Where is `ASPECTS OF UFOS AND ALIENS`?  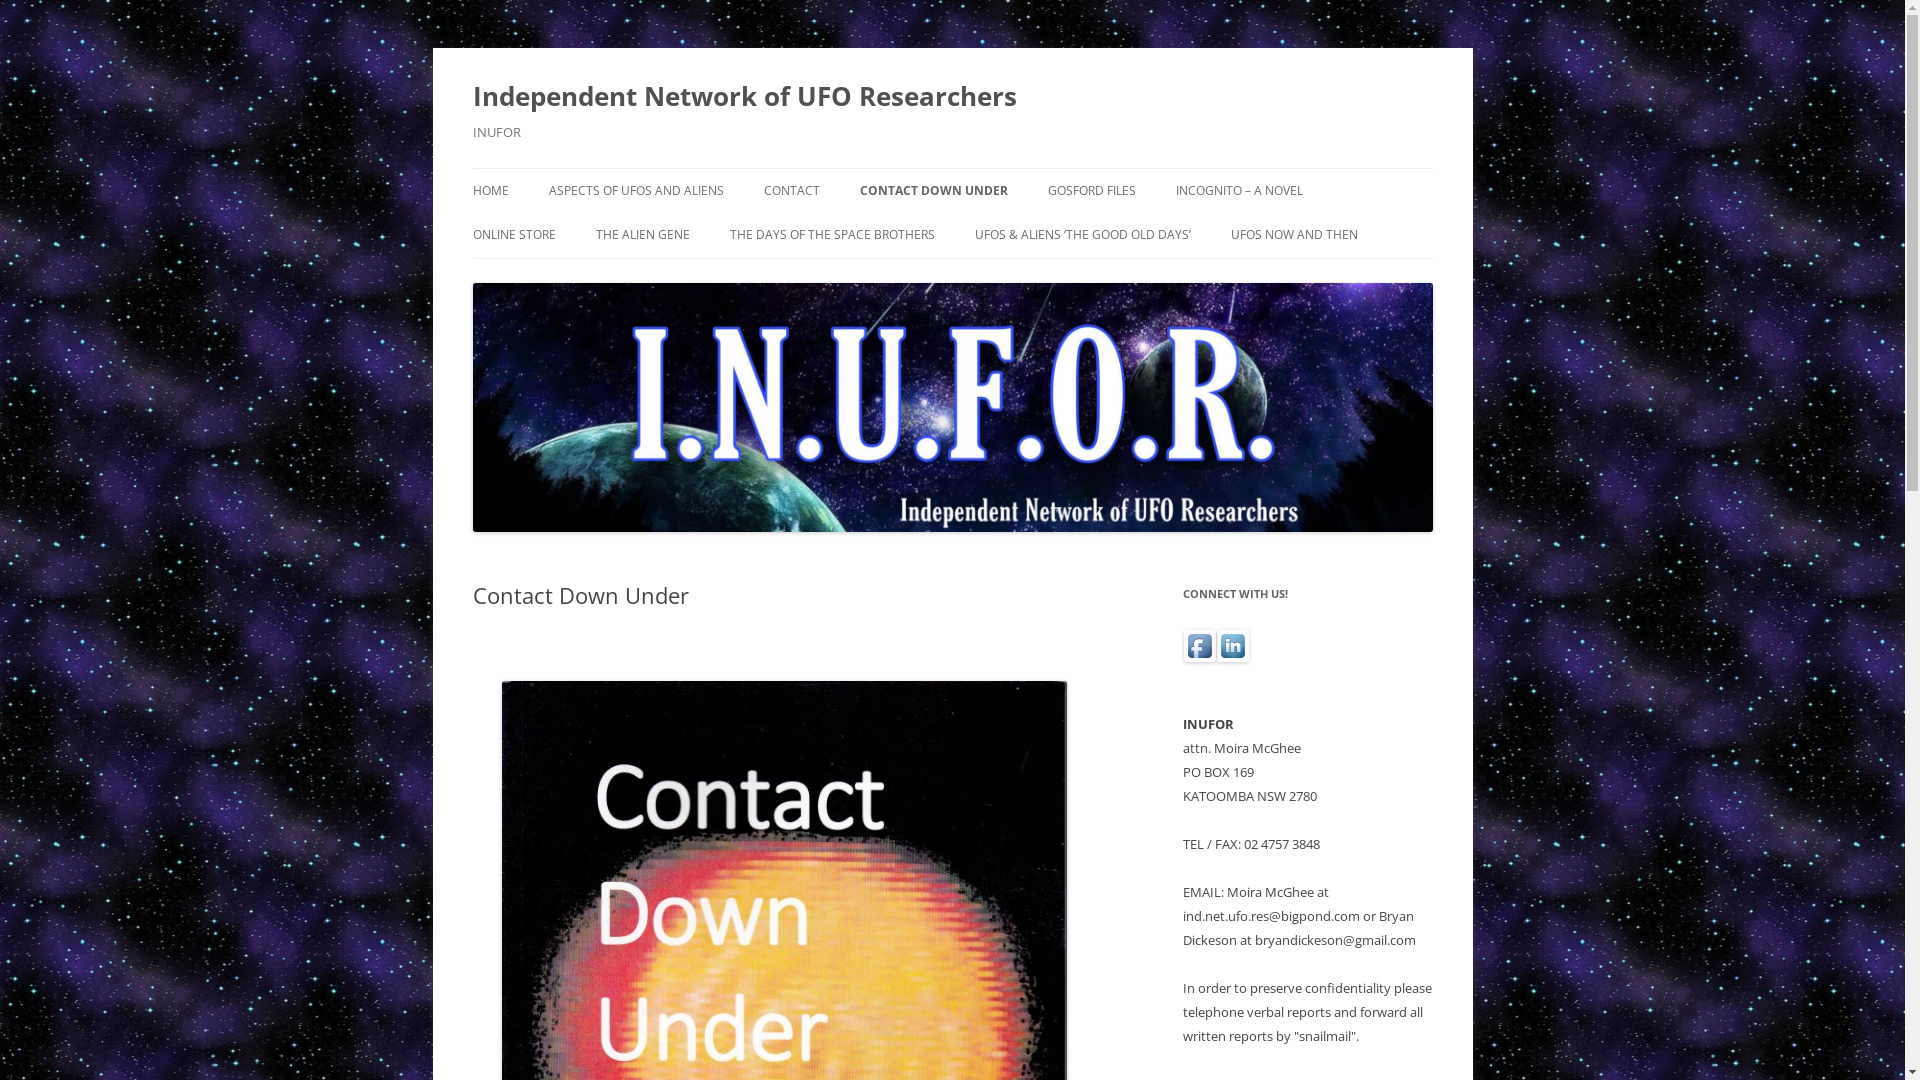
ASPECTS OF UFOS AND ALIENS is located at coordinates (636, 191).